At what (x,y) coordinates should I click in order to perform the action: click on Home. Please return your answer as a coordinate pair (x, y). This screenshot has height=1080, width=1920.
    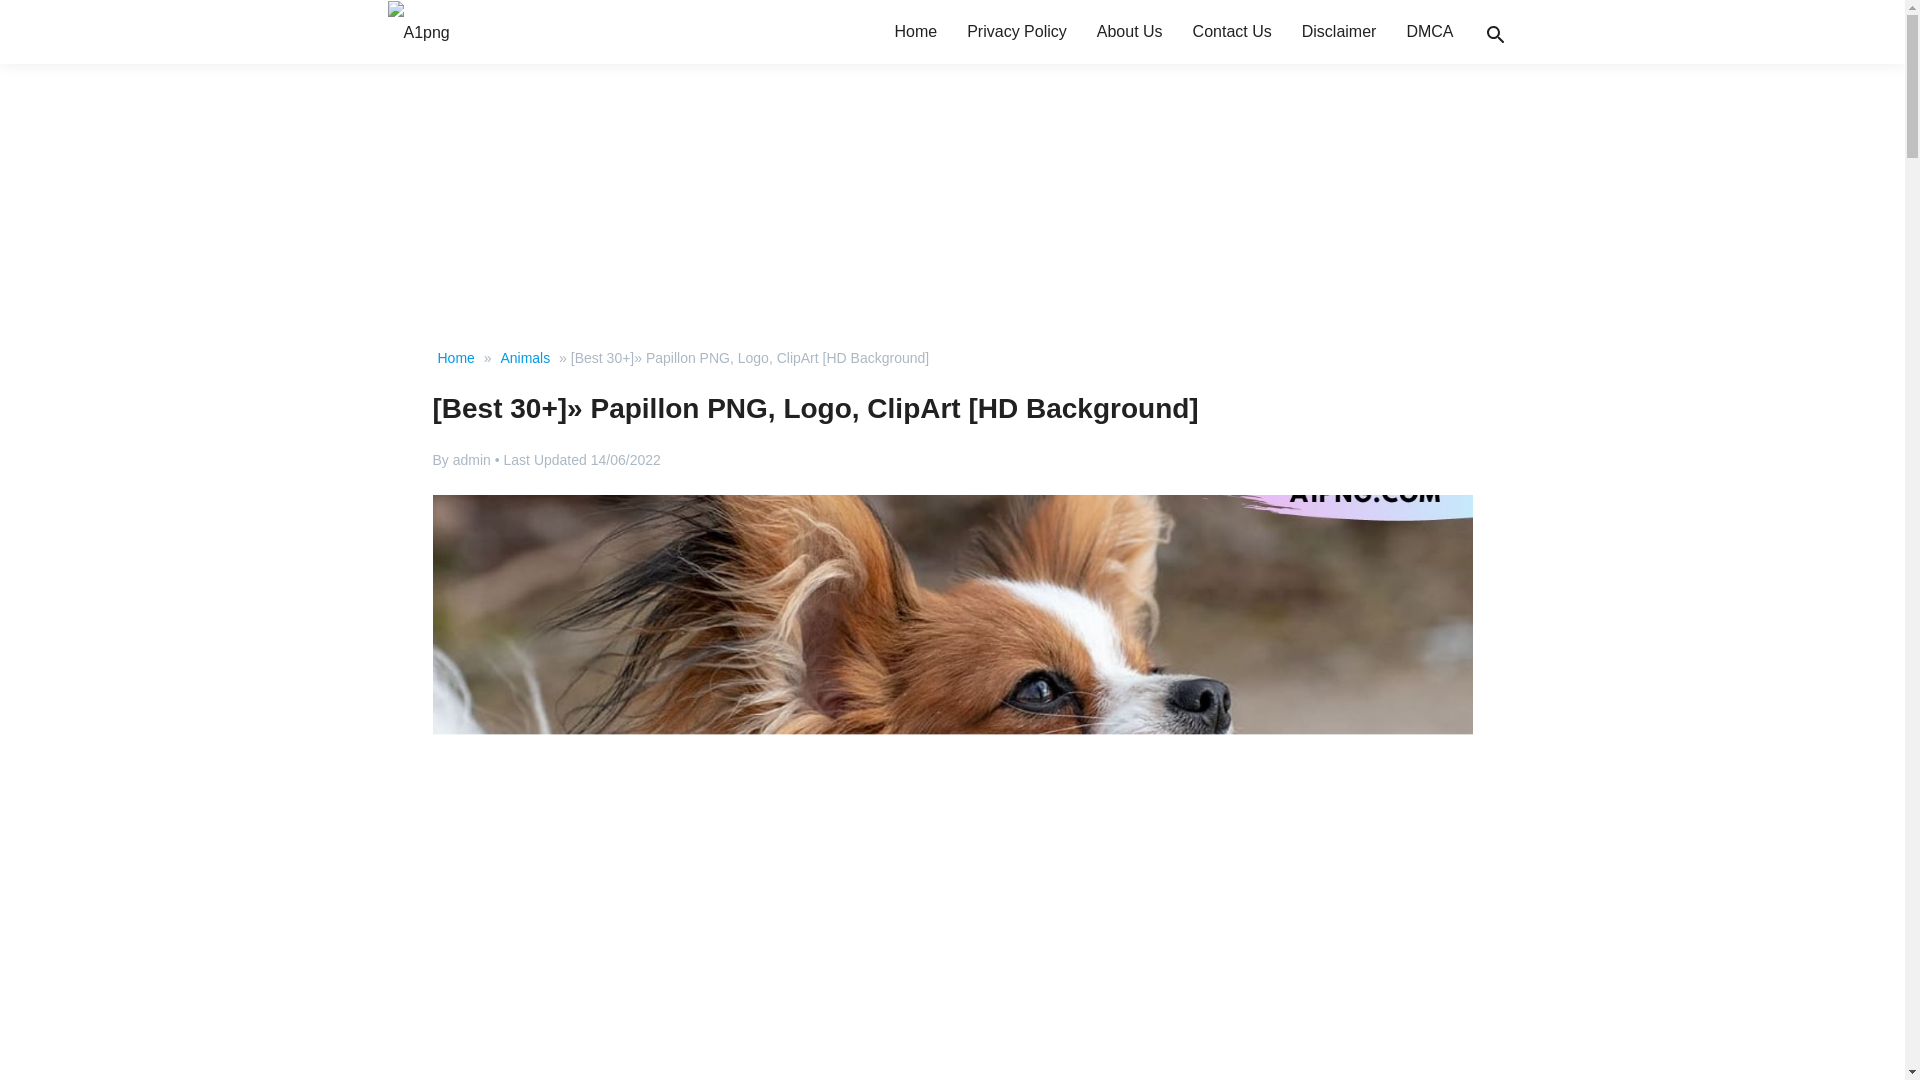
    Looking at the image, I should click on (916, 32).